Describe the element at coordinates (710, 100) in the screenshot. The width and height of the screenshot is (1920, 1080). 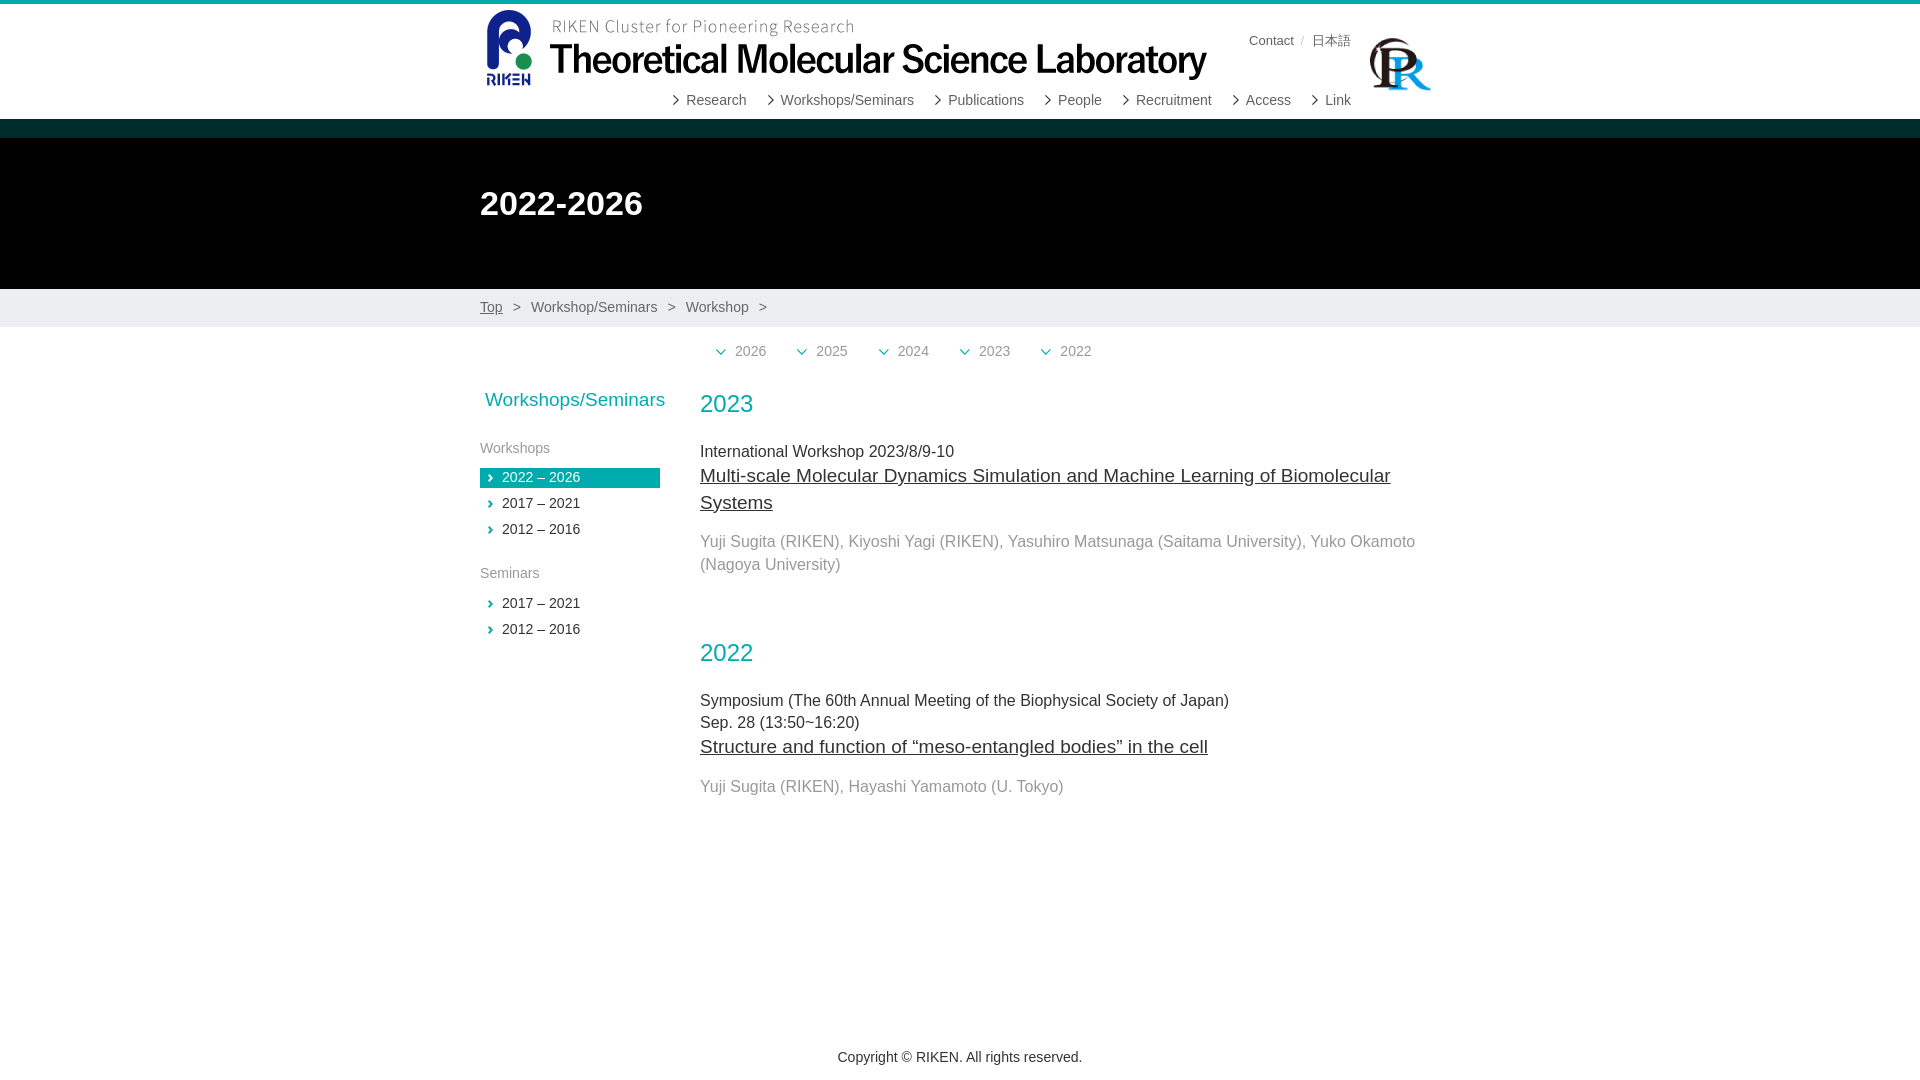
I see `Research` at that location.